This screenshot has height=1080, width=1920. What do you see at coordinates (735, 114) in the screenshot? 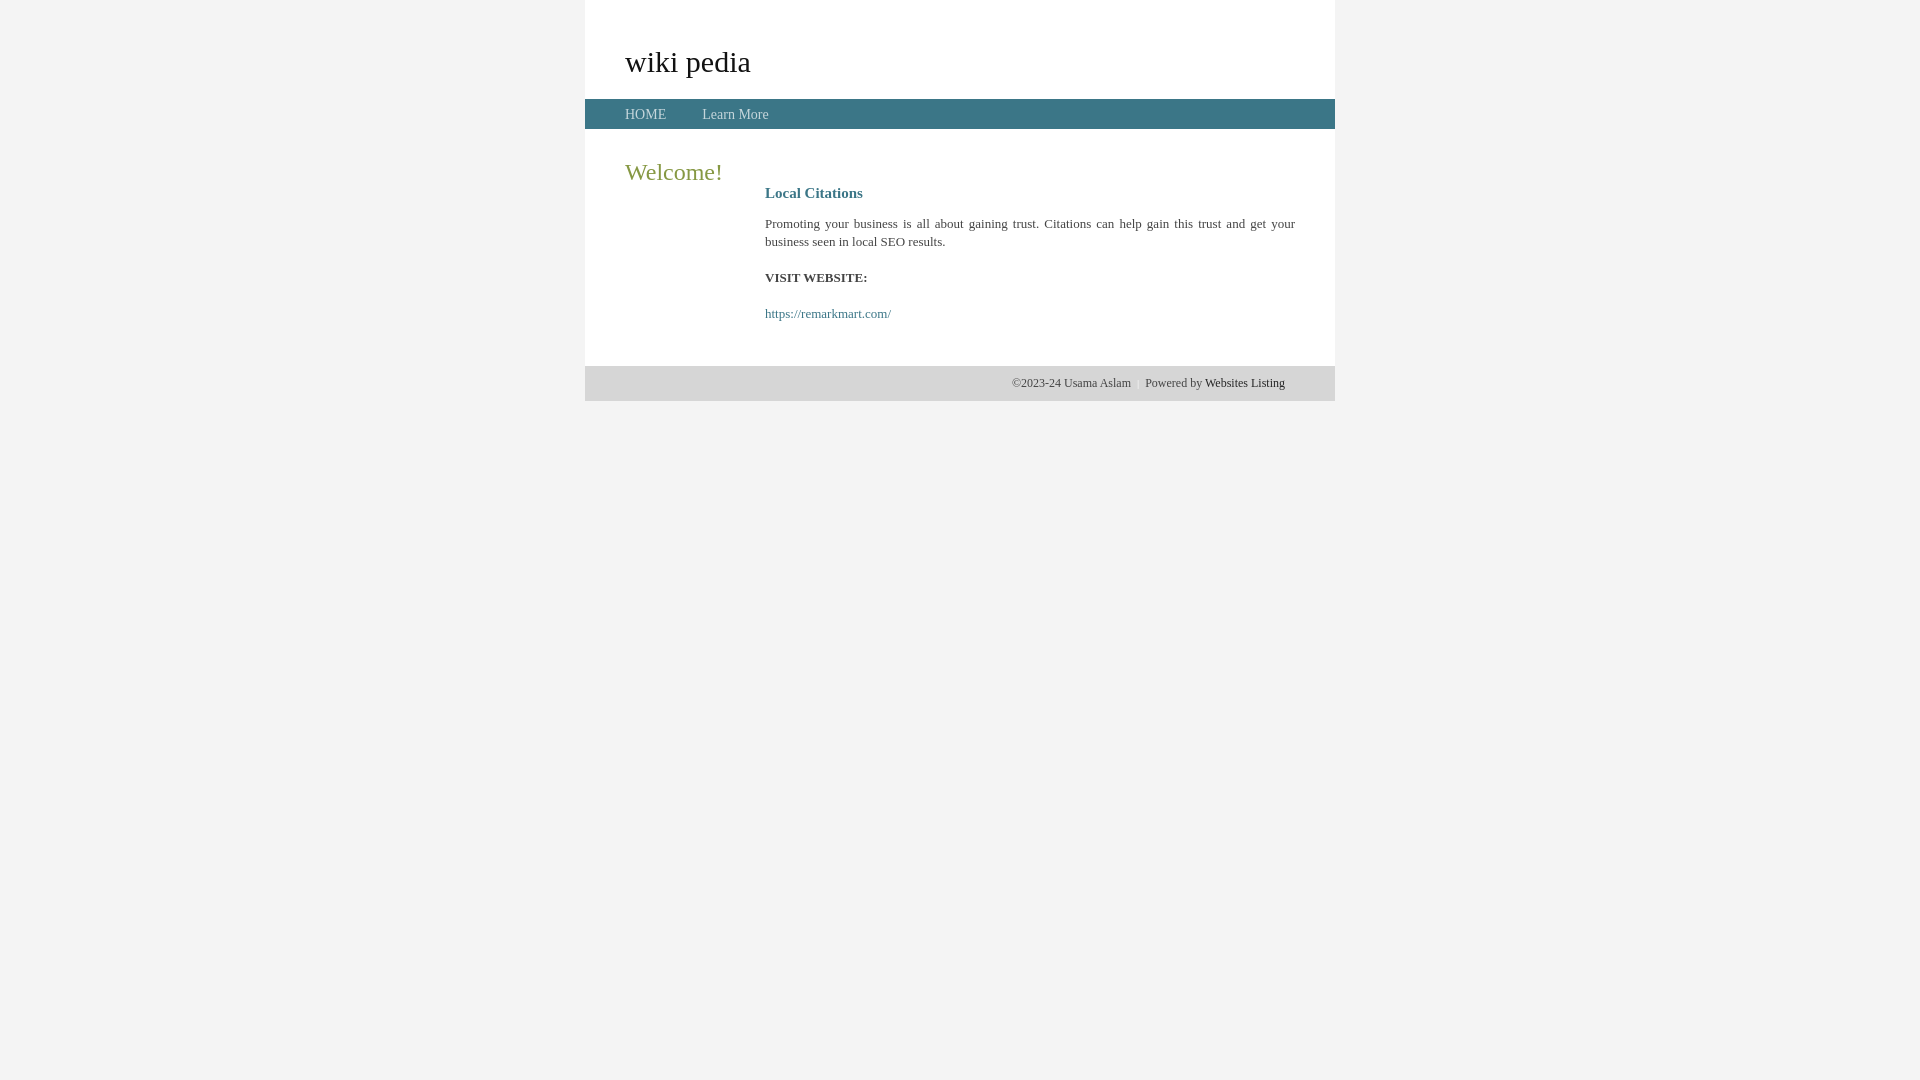
I see `Learn More` at bounding box center [735, 114].